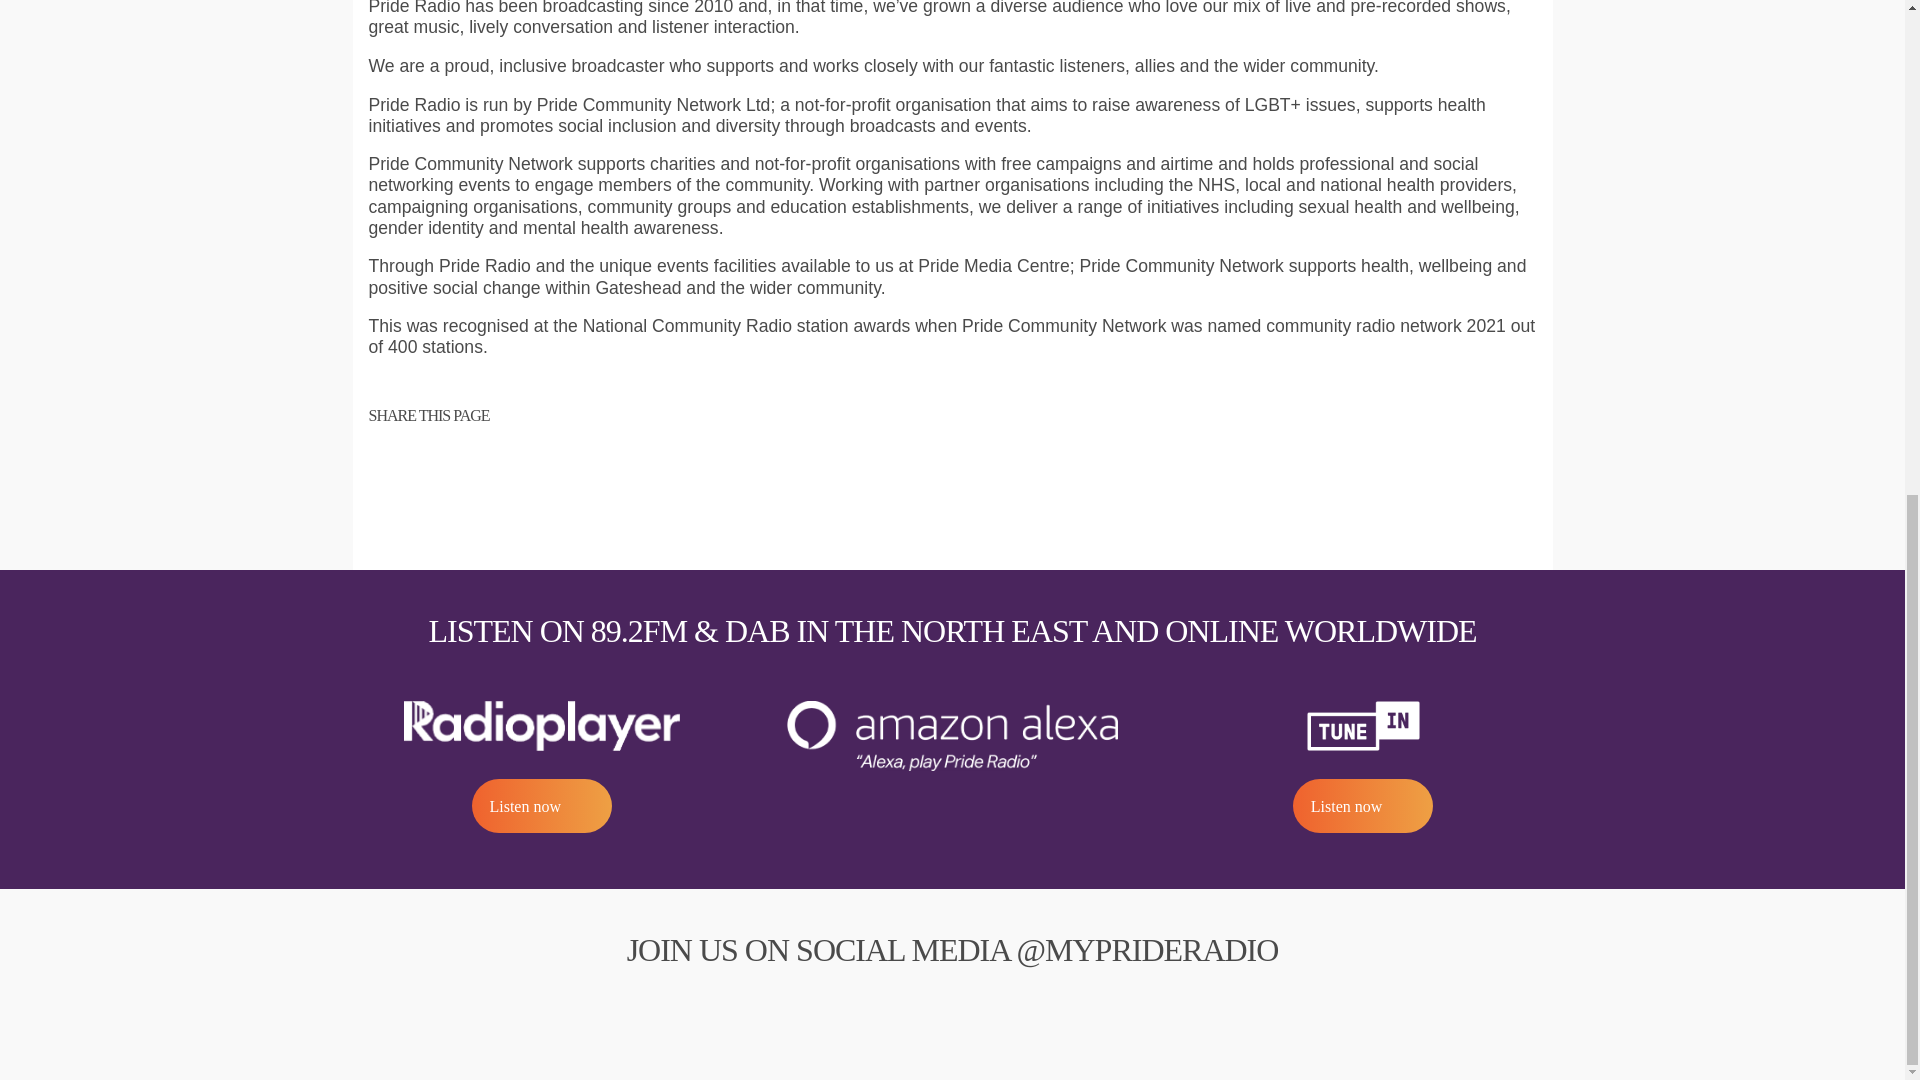 This screenshot has width=1920, height=1080. What do you see at coordinates (1850, 114) in the screenshot?
I see `Contact the studio on WhatsApp` at bounding box center [1850, 114].